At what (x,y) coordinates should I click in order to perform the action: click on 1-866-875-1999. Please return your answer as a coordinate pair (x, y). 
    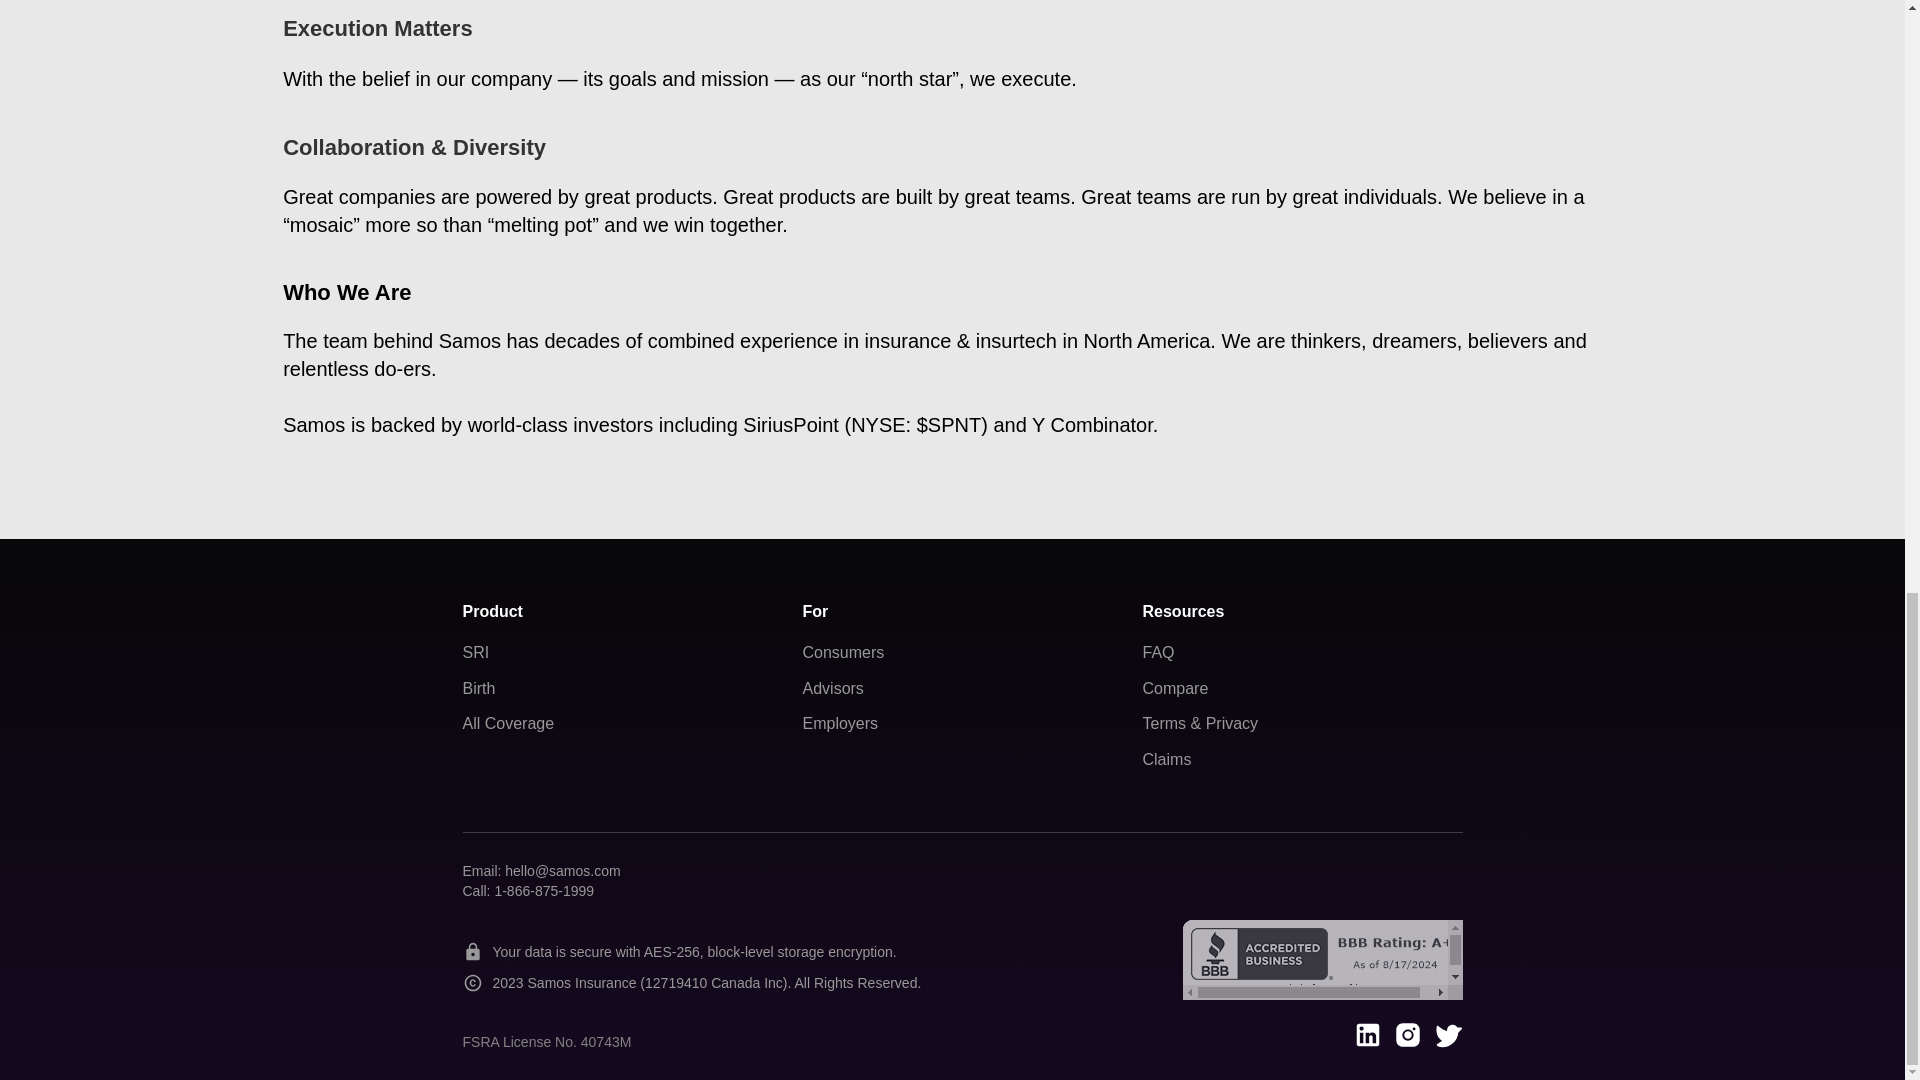
    Looking at the image, I should click on (543, 890).